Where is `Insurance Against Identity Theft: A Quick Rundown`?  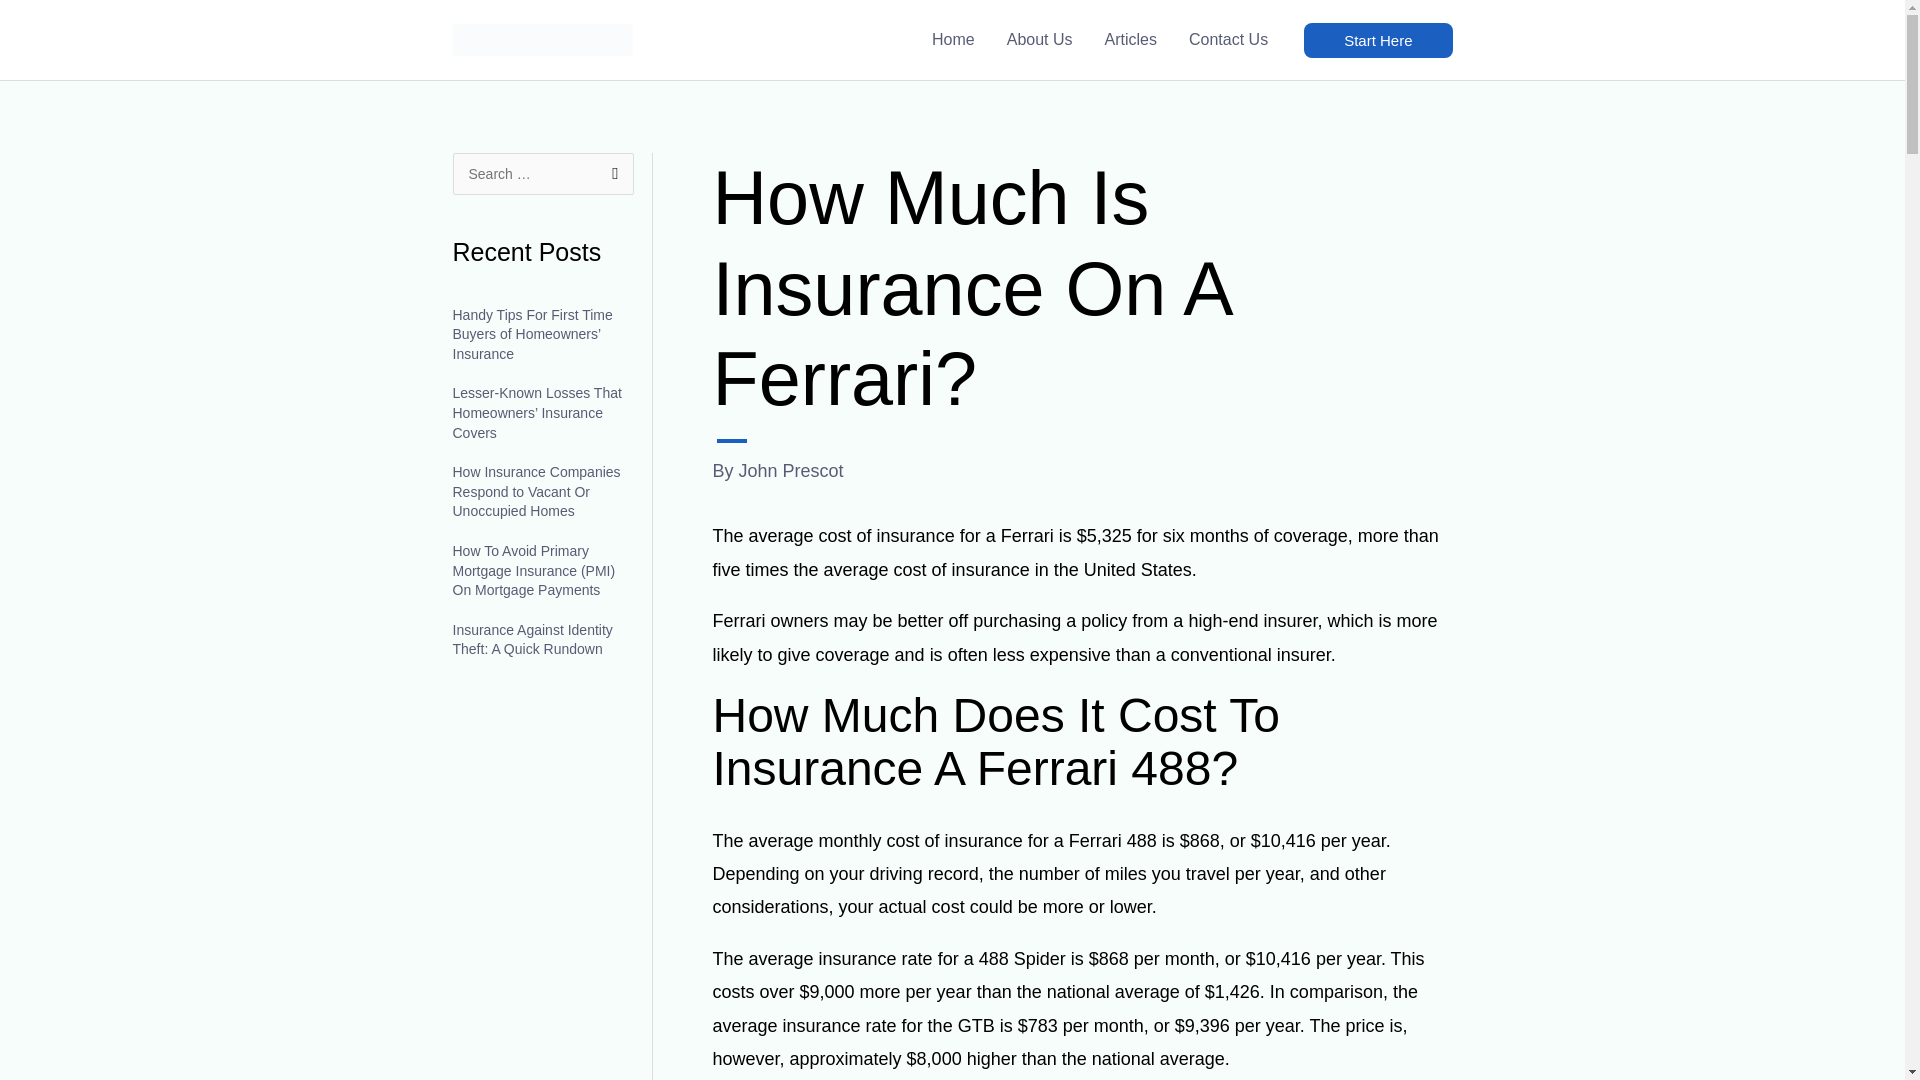 Insurance Against Identity Theft: A Quick Rundown is located at coordinates (532, 640).